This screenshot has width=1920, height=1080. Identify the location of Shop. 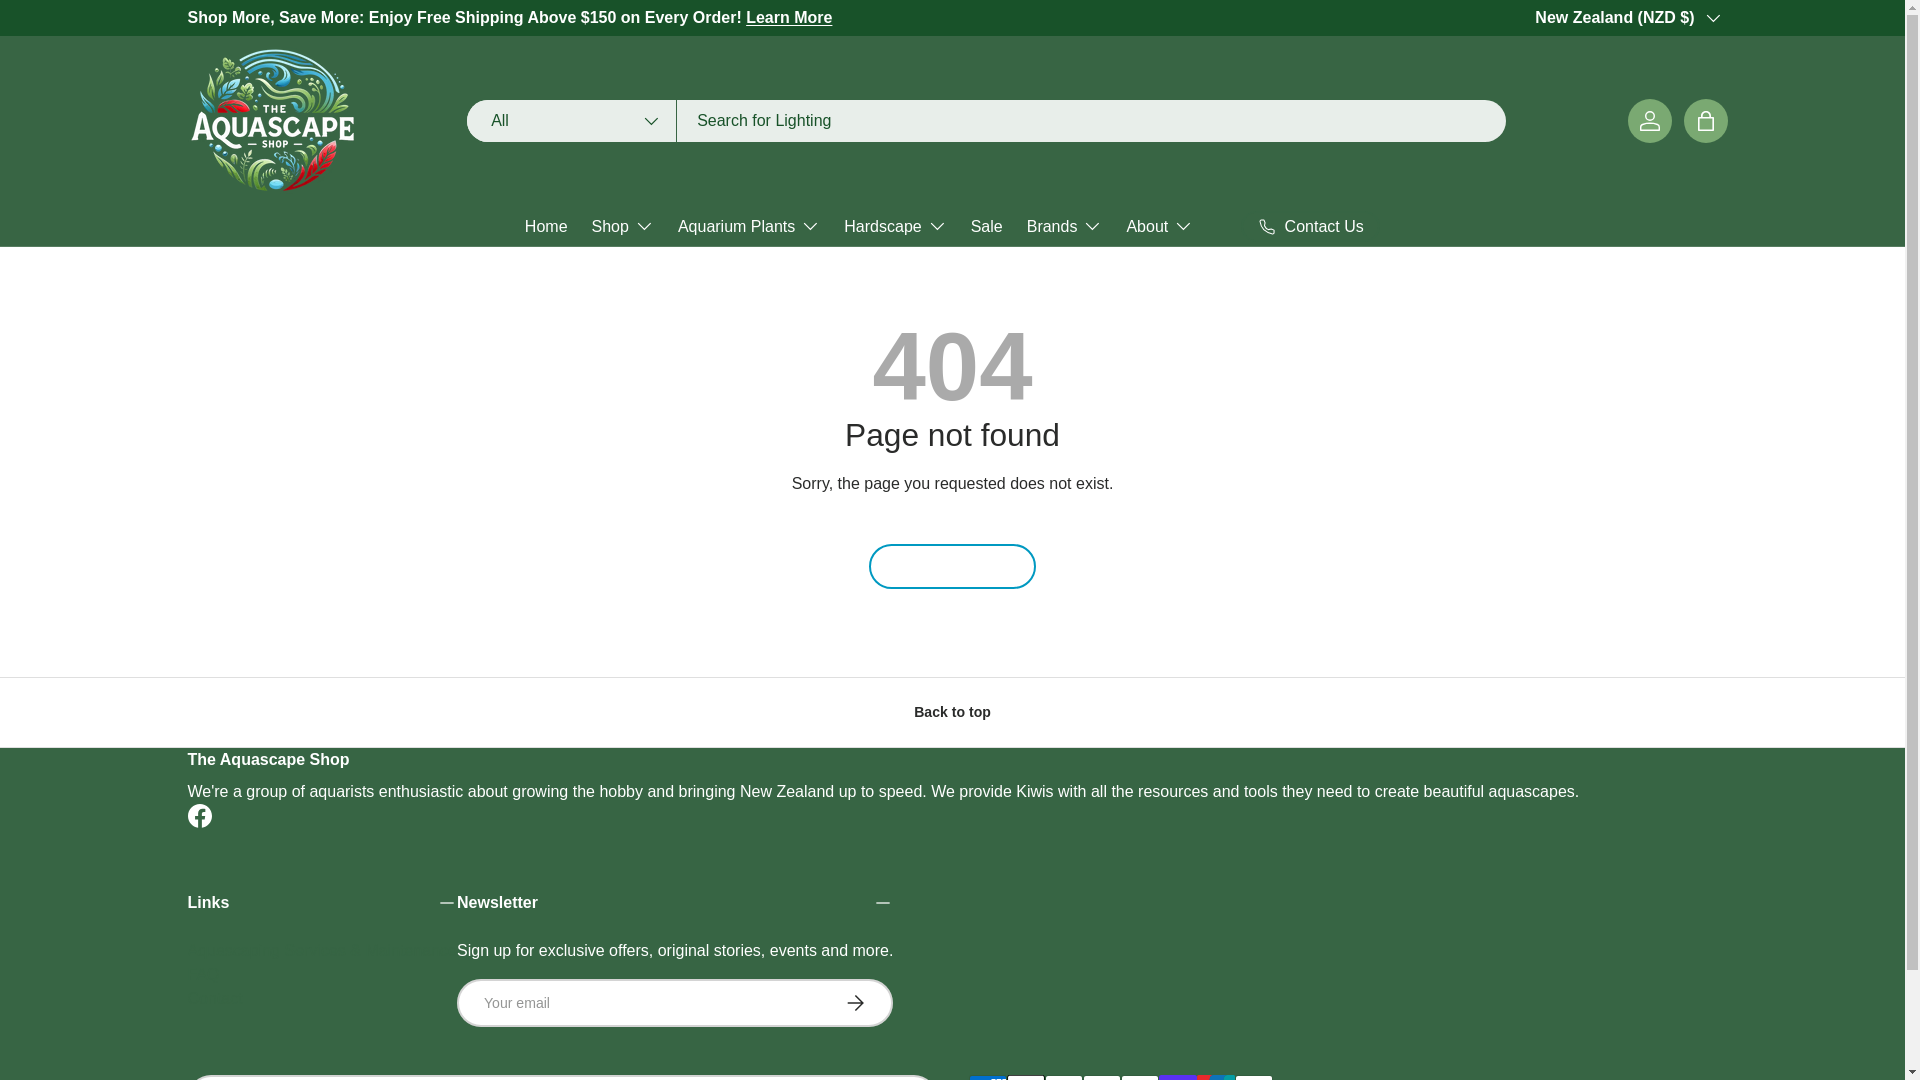
(622, 226).